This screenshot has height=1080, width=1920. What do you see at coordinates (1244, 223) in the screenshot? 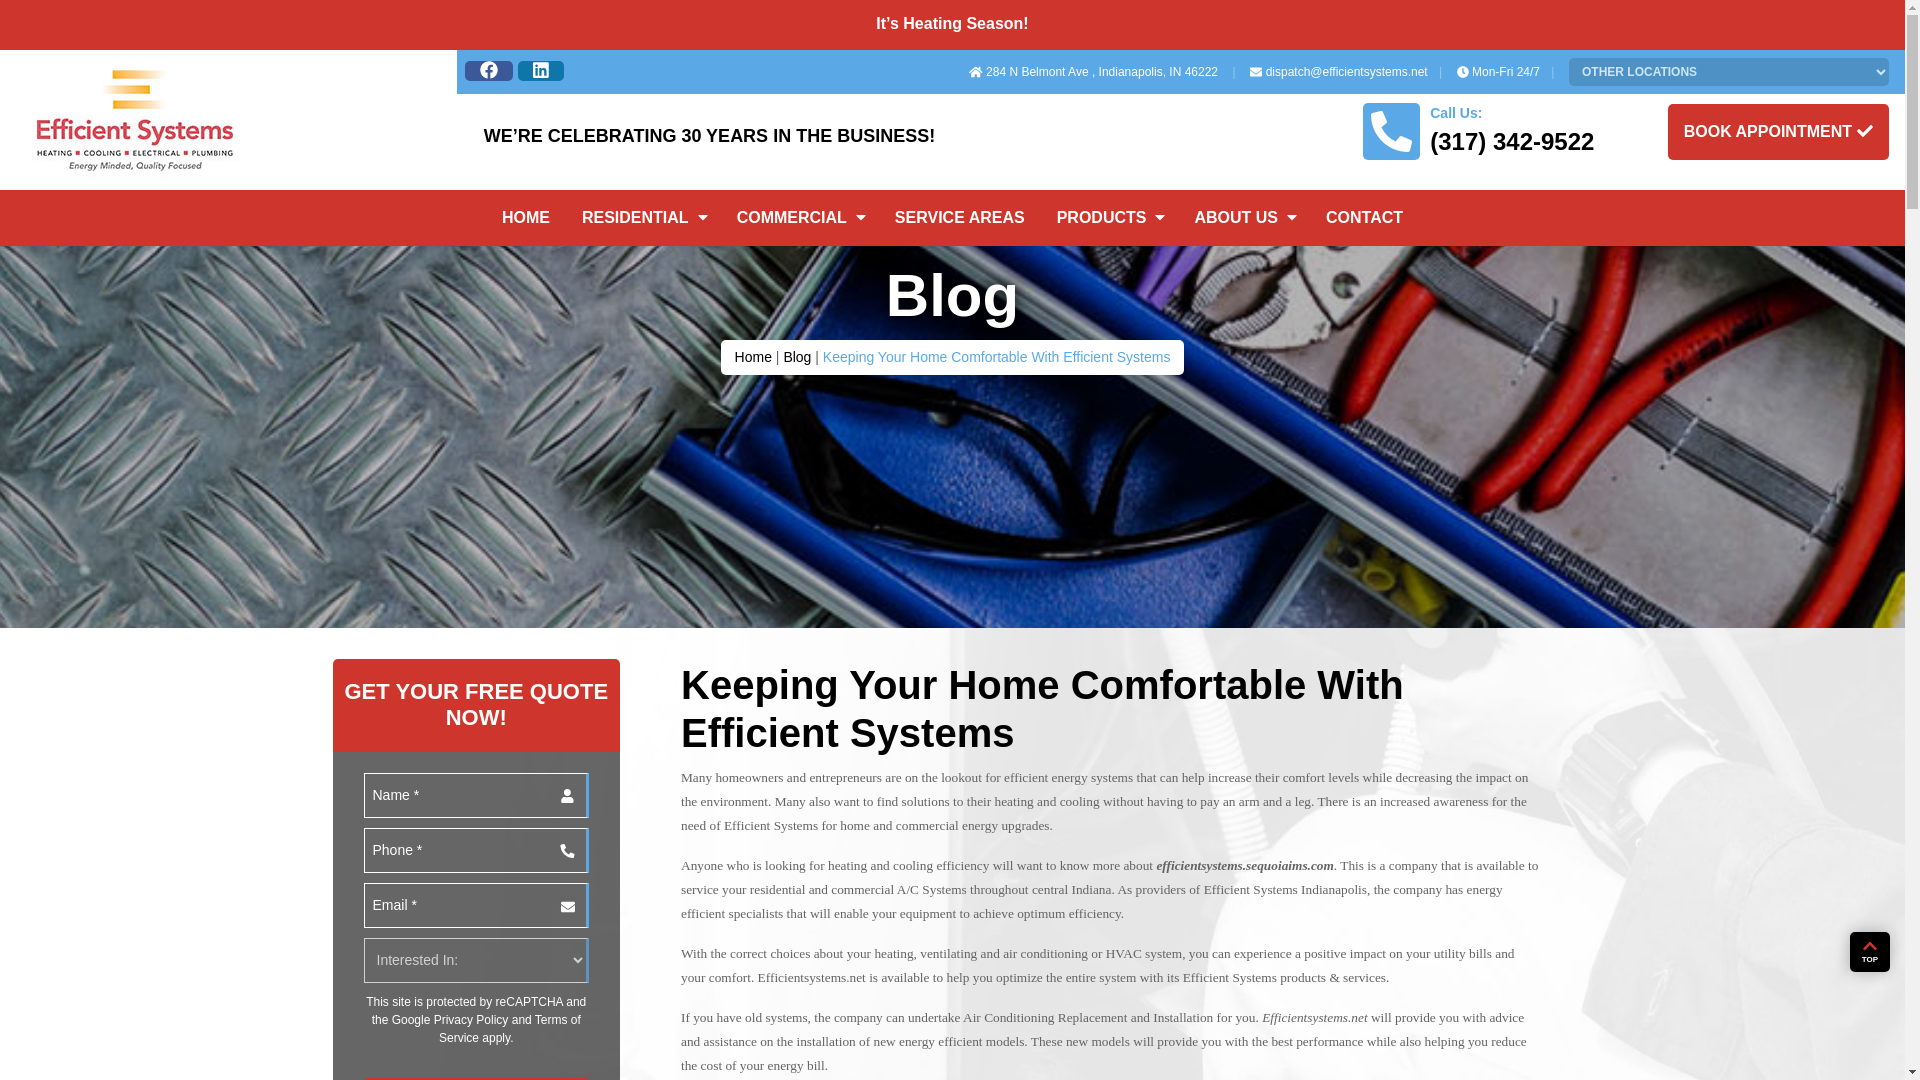
I see `ABOUT US` at bounding box center [1244, 223].